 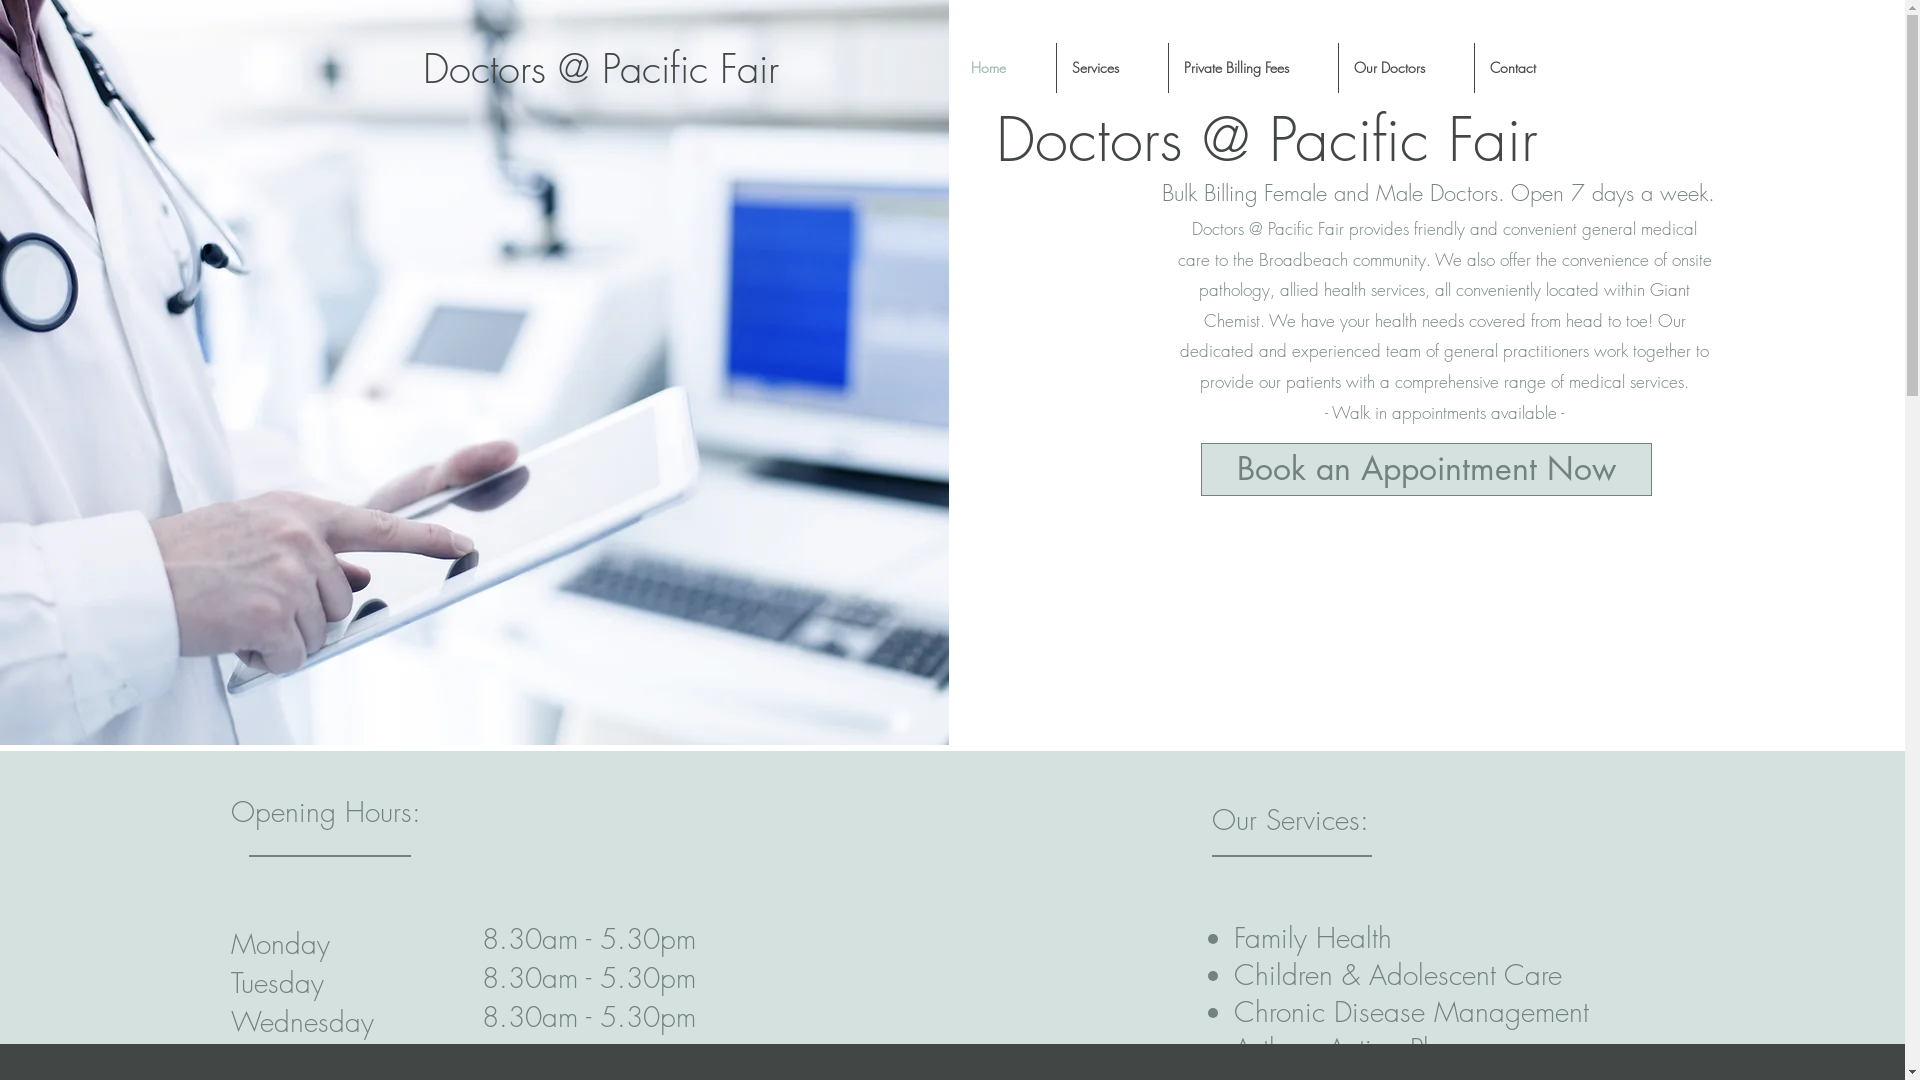 I want to click on Services, so click(x=1112, y=68).